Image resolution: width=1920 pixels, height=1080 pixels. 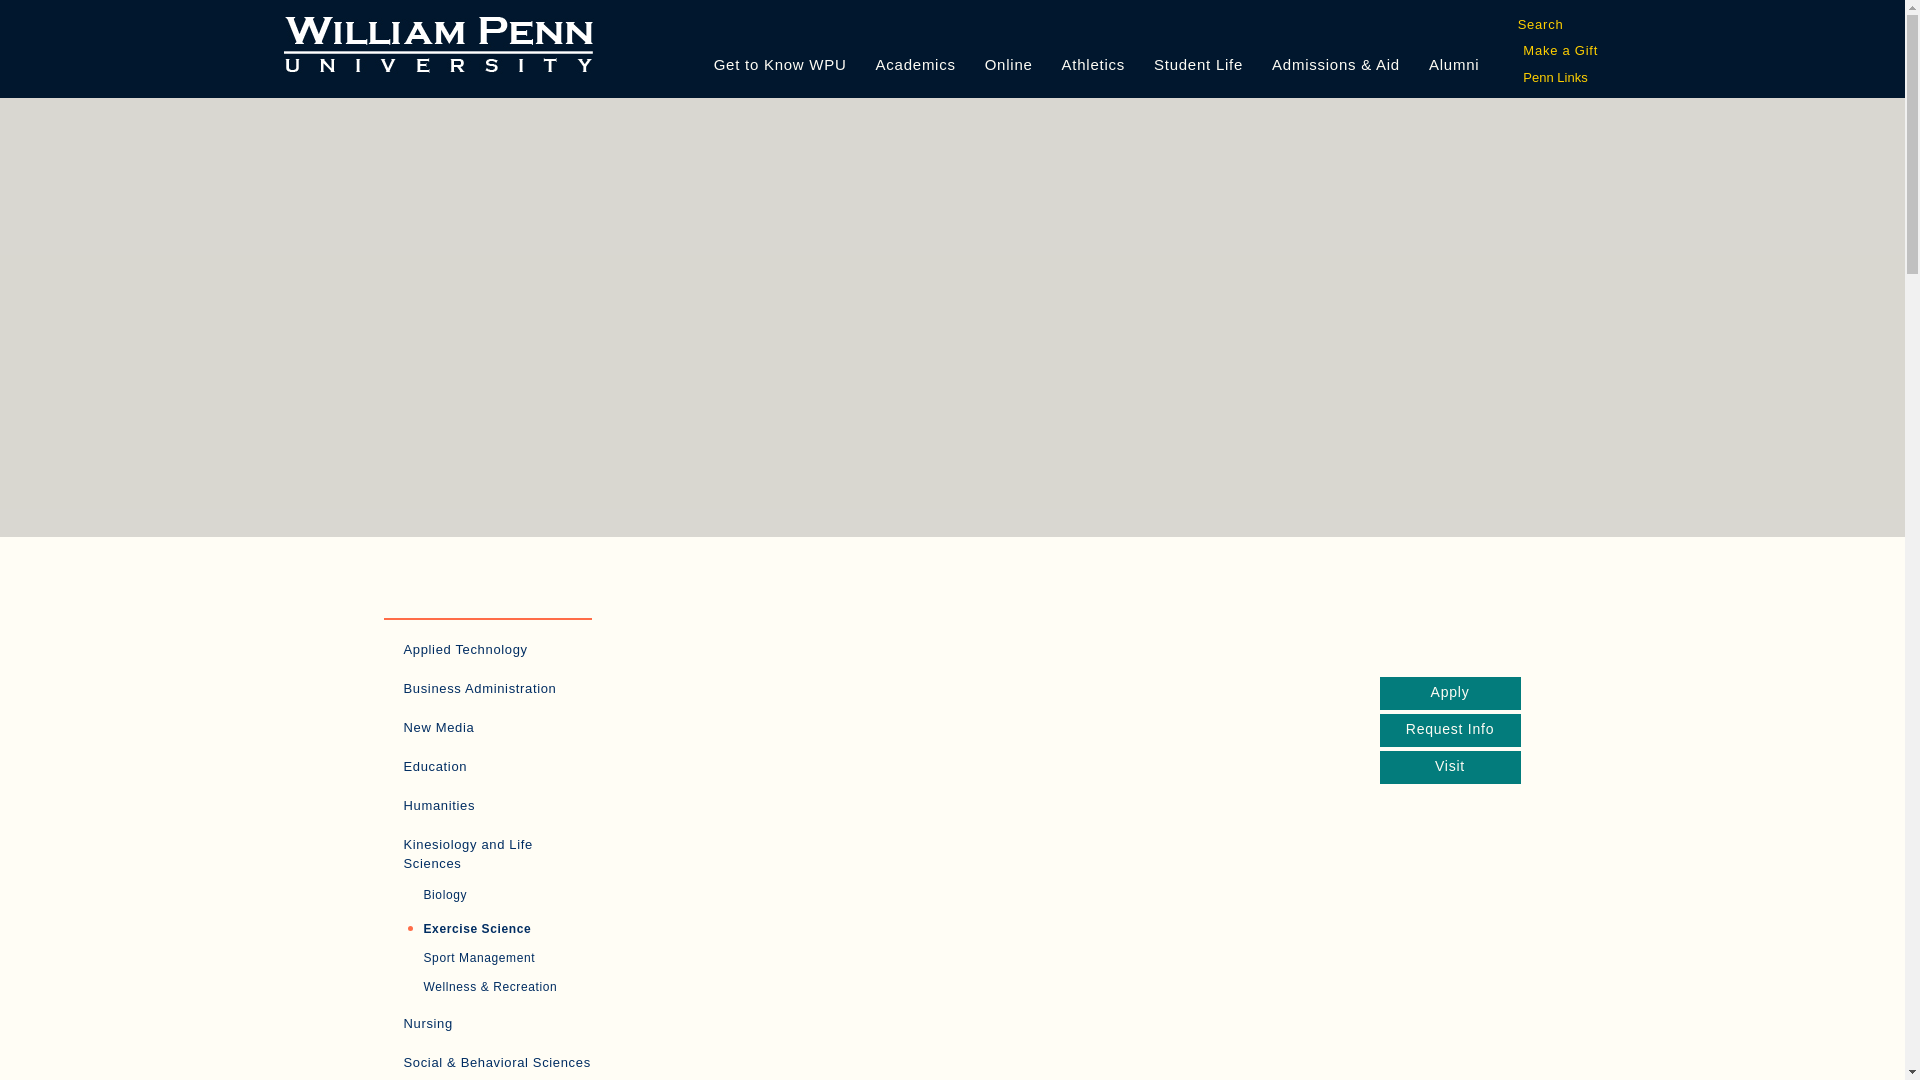 What do you see at coordinates (1011, 40) in the screenshot?
I see `Online` at bounding box center [1011, 40].